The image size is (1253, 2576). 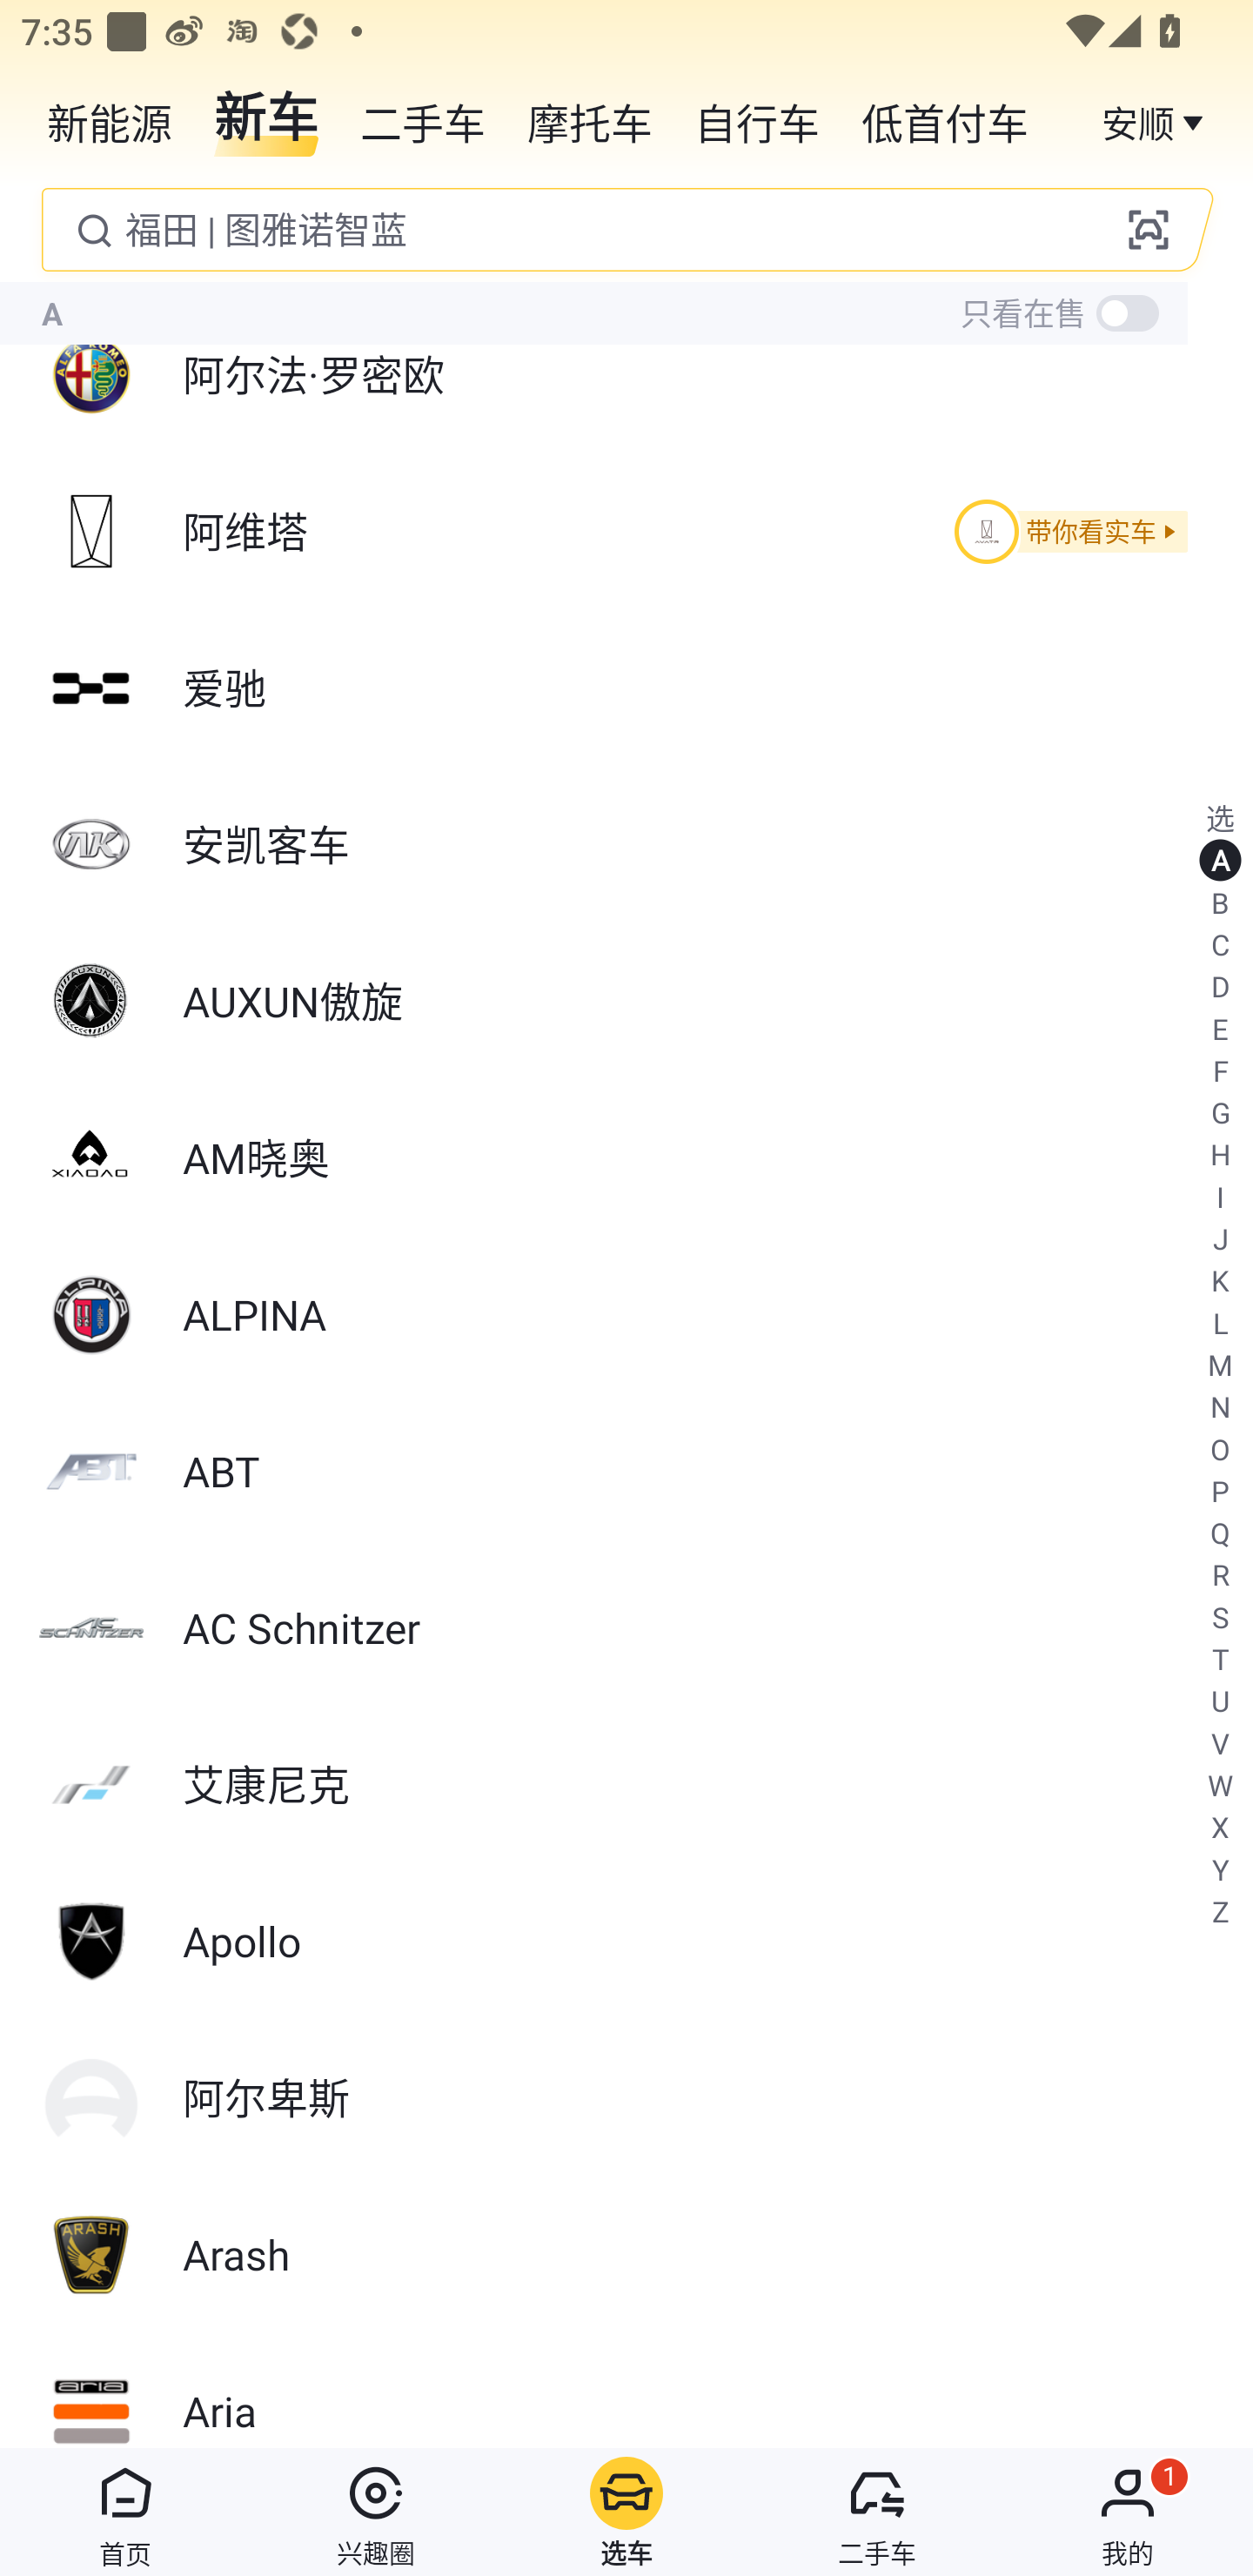 I want to click on 阿维塔 带你看实车 , so click(x=626, y=531).